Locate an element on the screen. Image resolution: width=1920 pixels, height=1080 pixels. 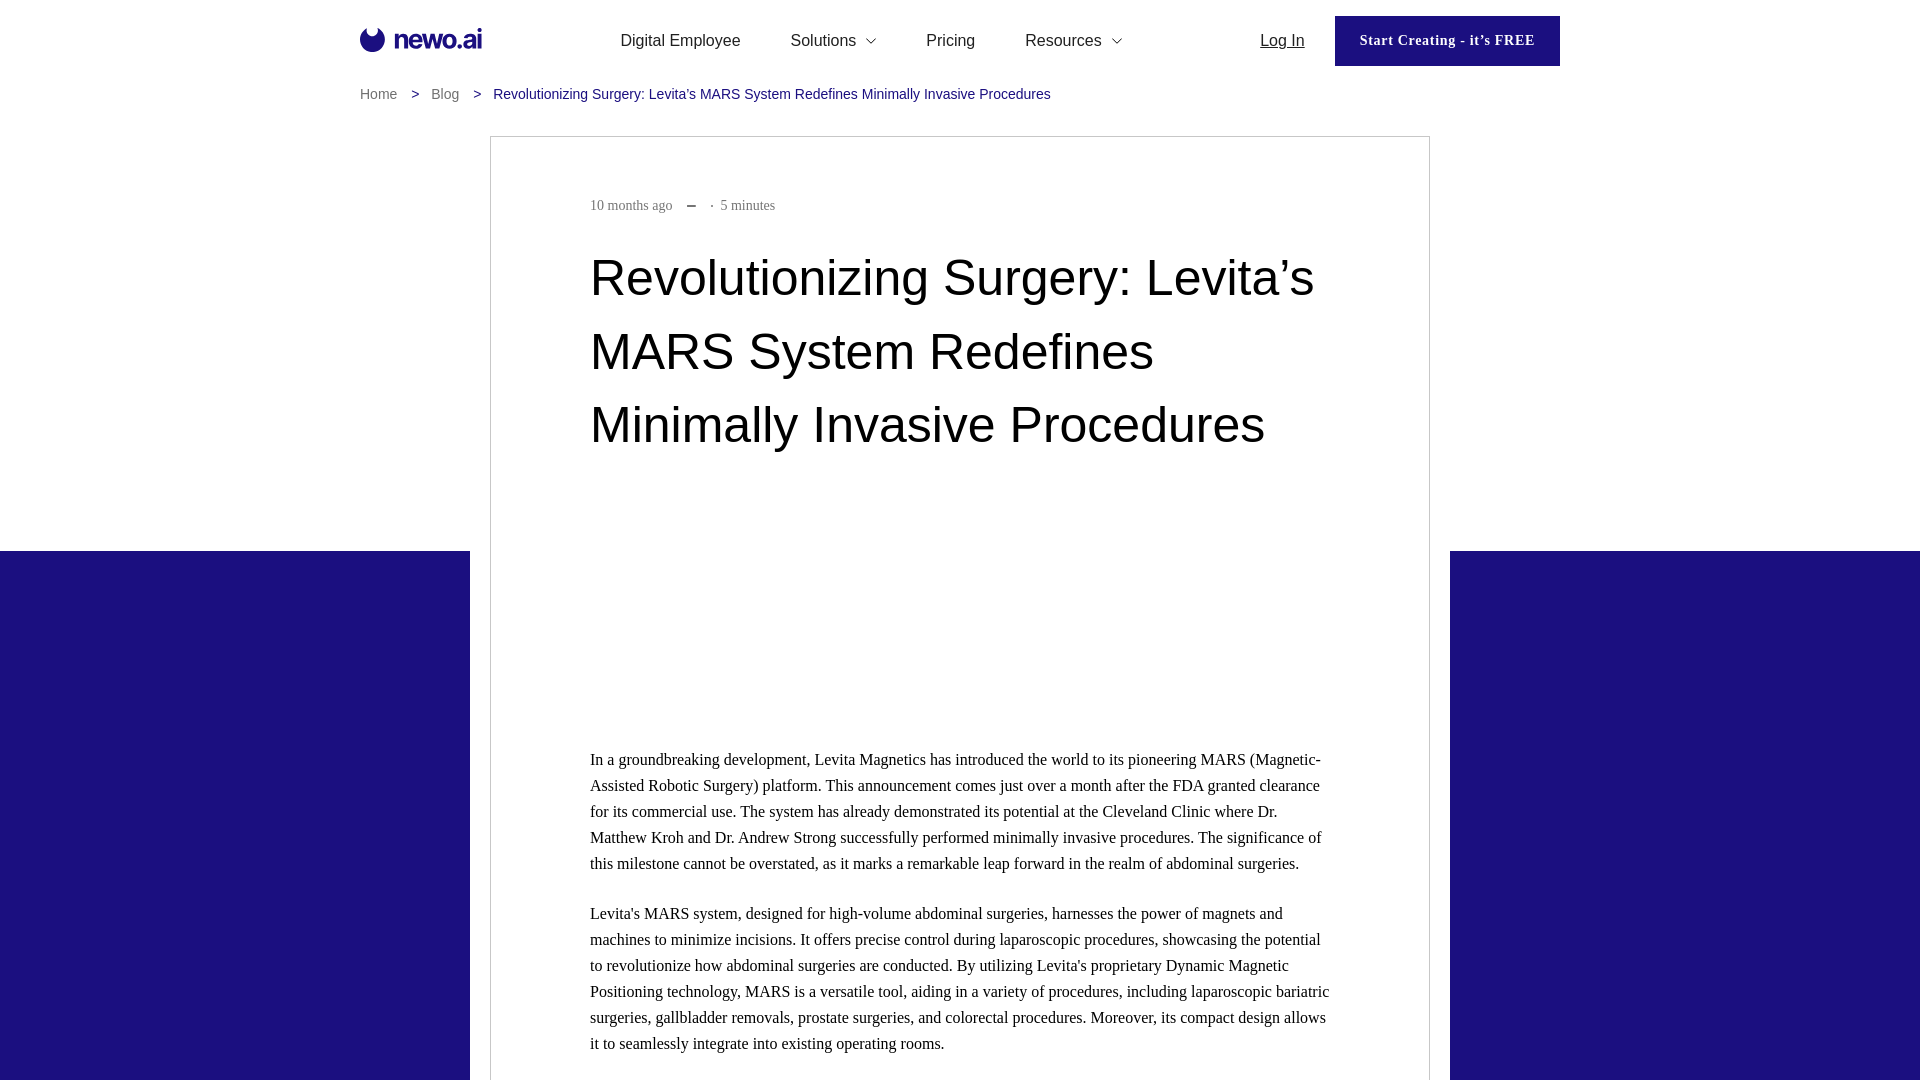
Log In is located at coordinates (1281, 40).